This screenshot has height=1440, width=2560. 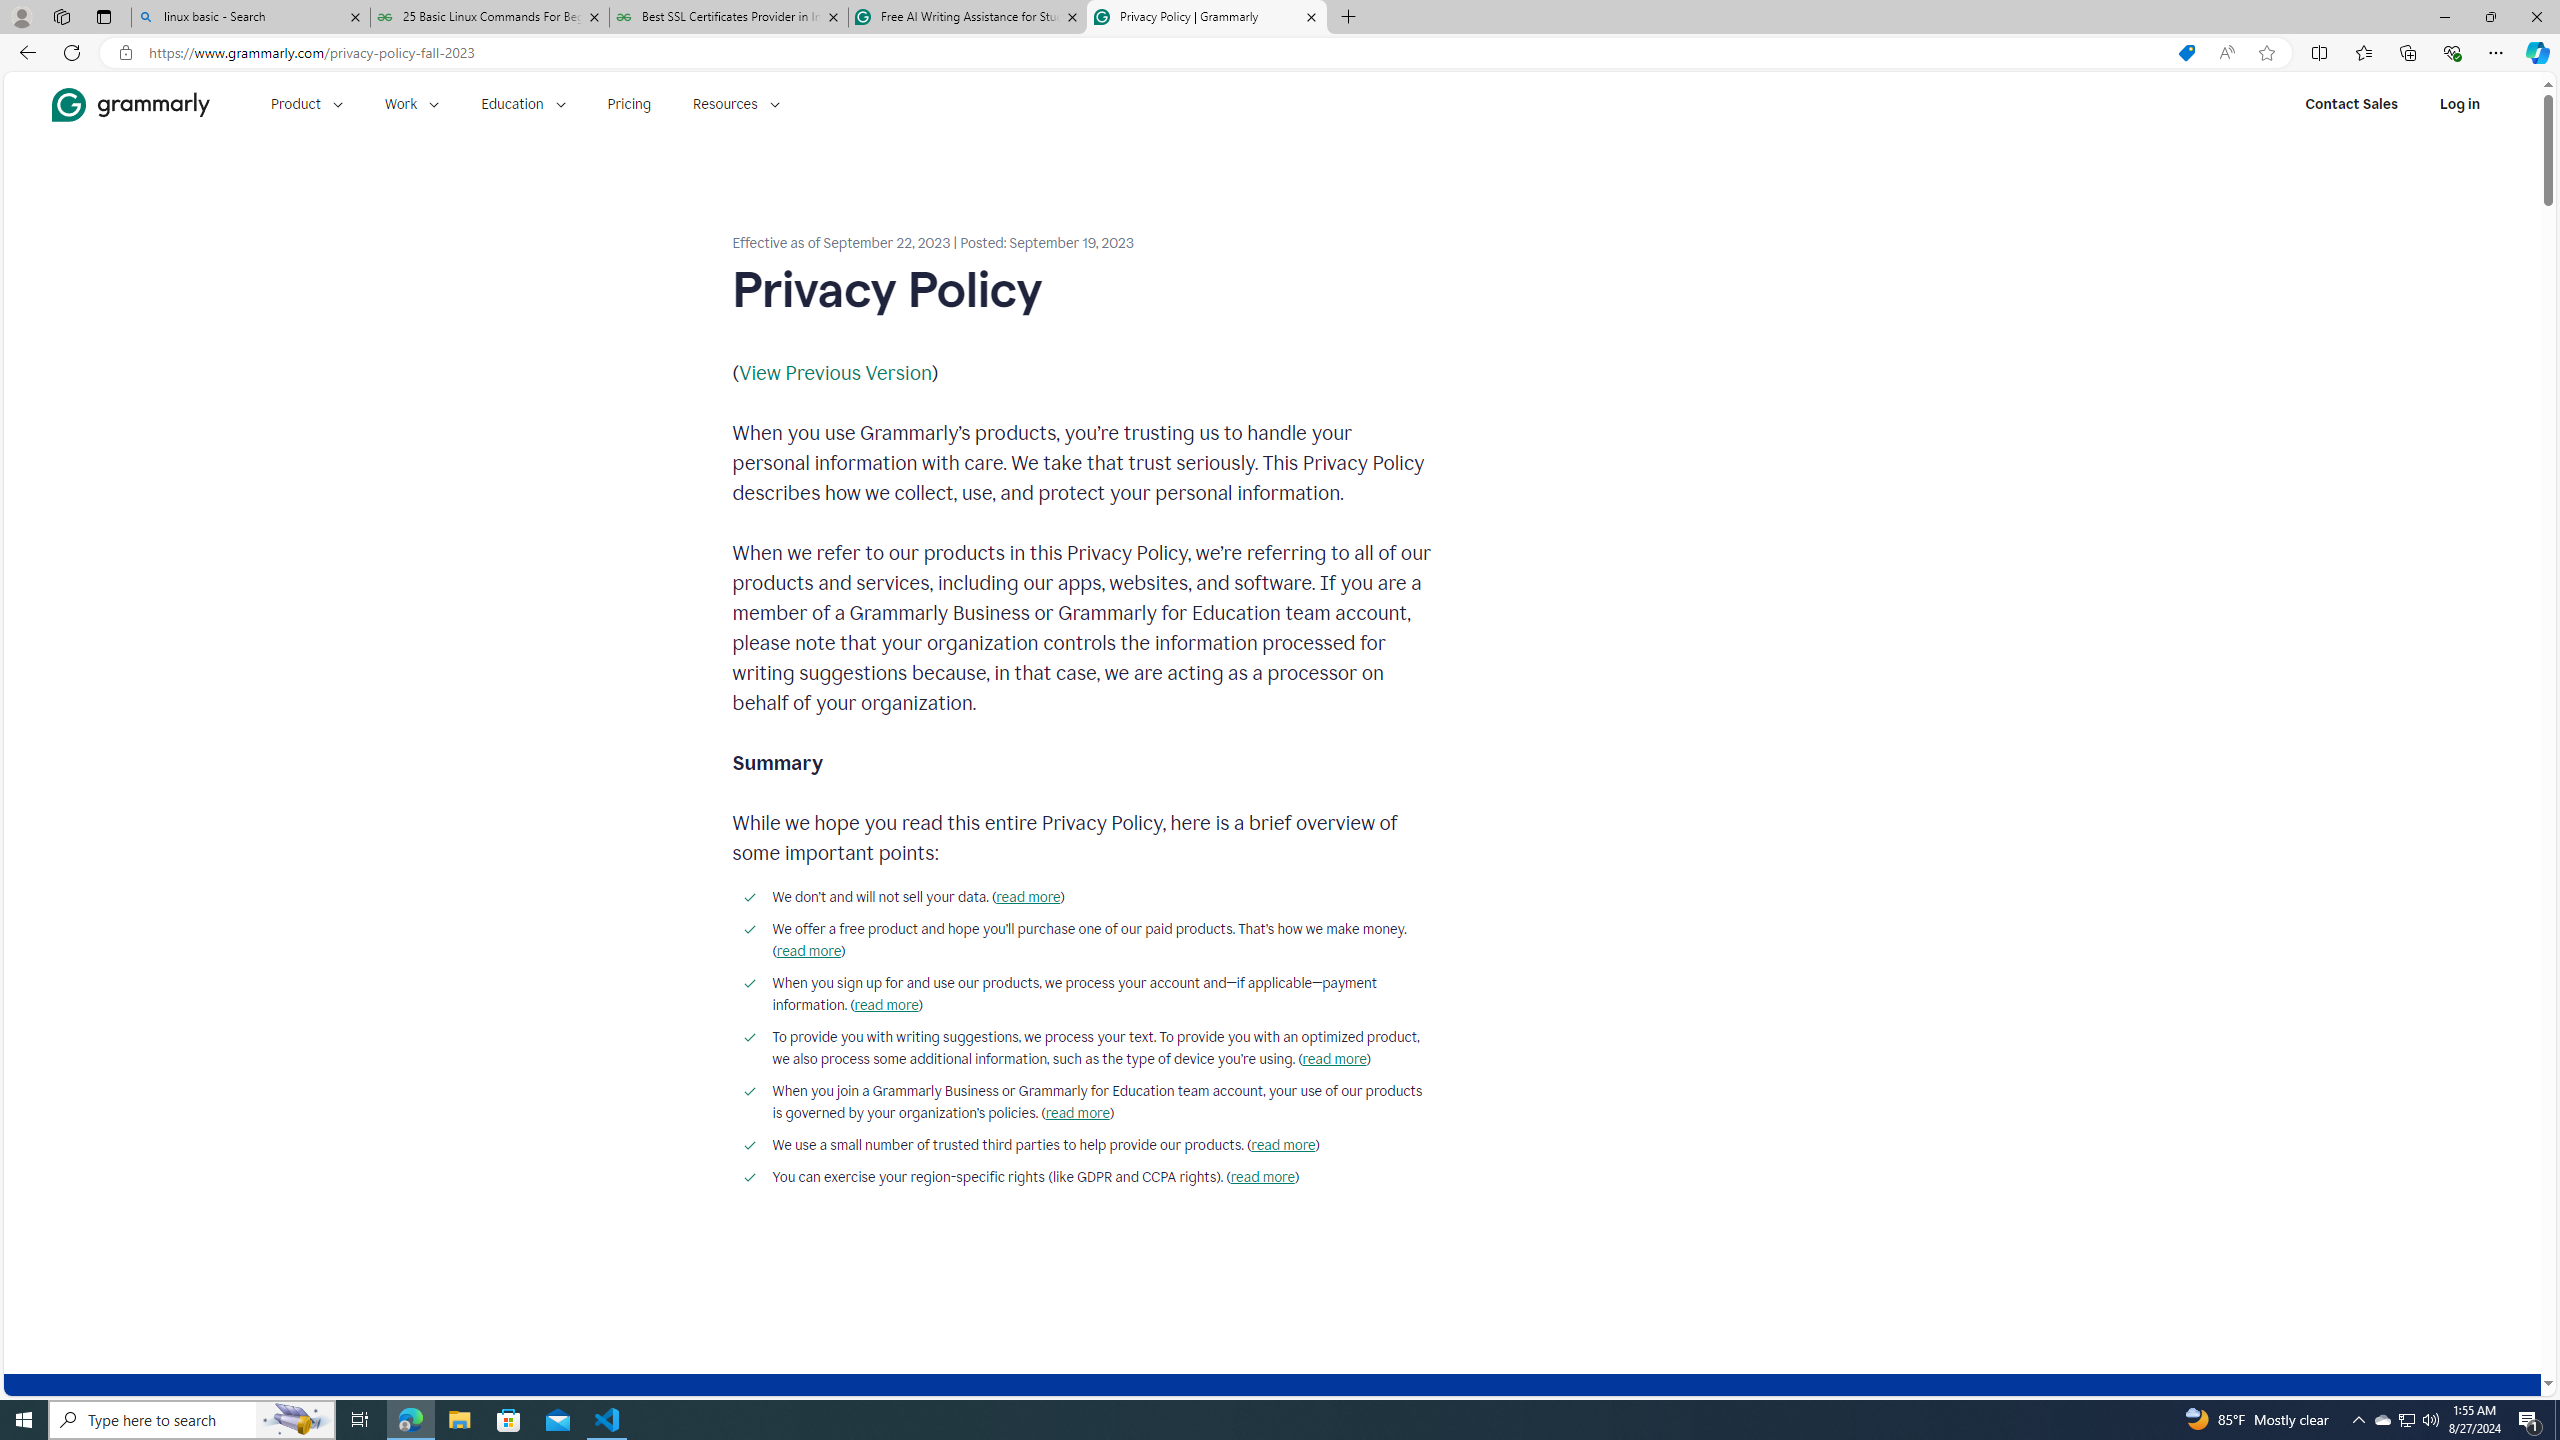 I want to click on Work, so click(x=412, y=104).